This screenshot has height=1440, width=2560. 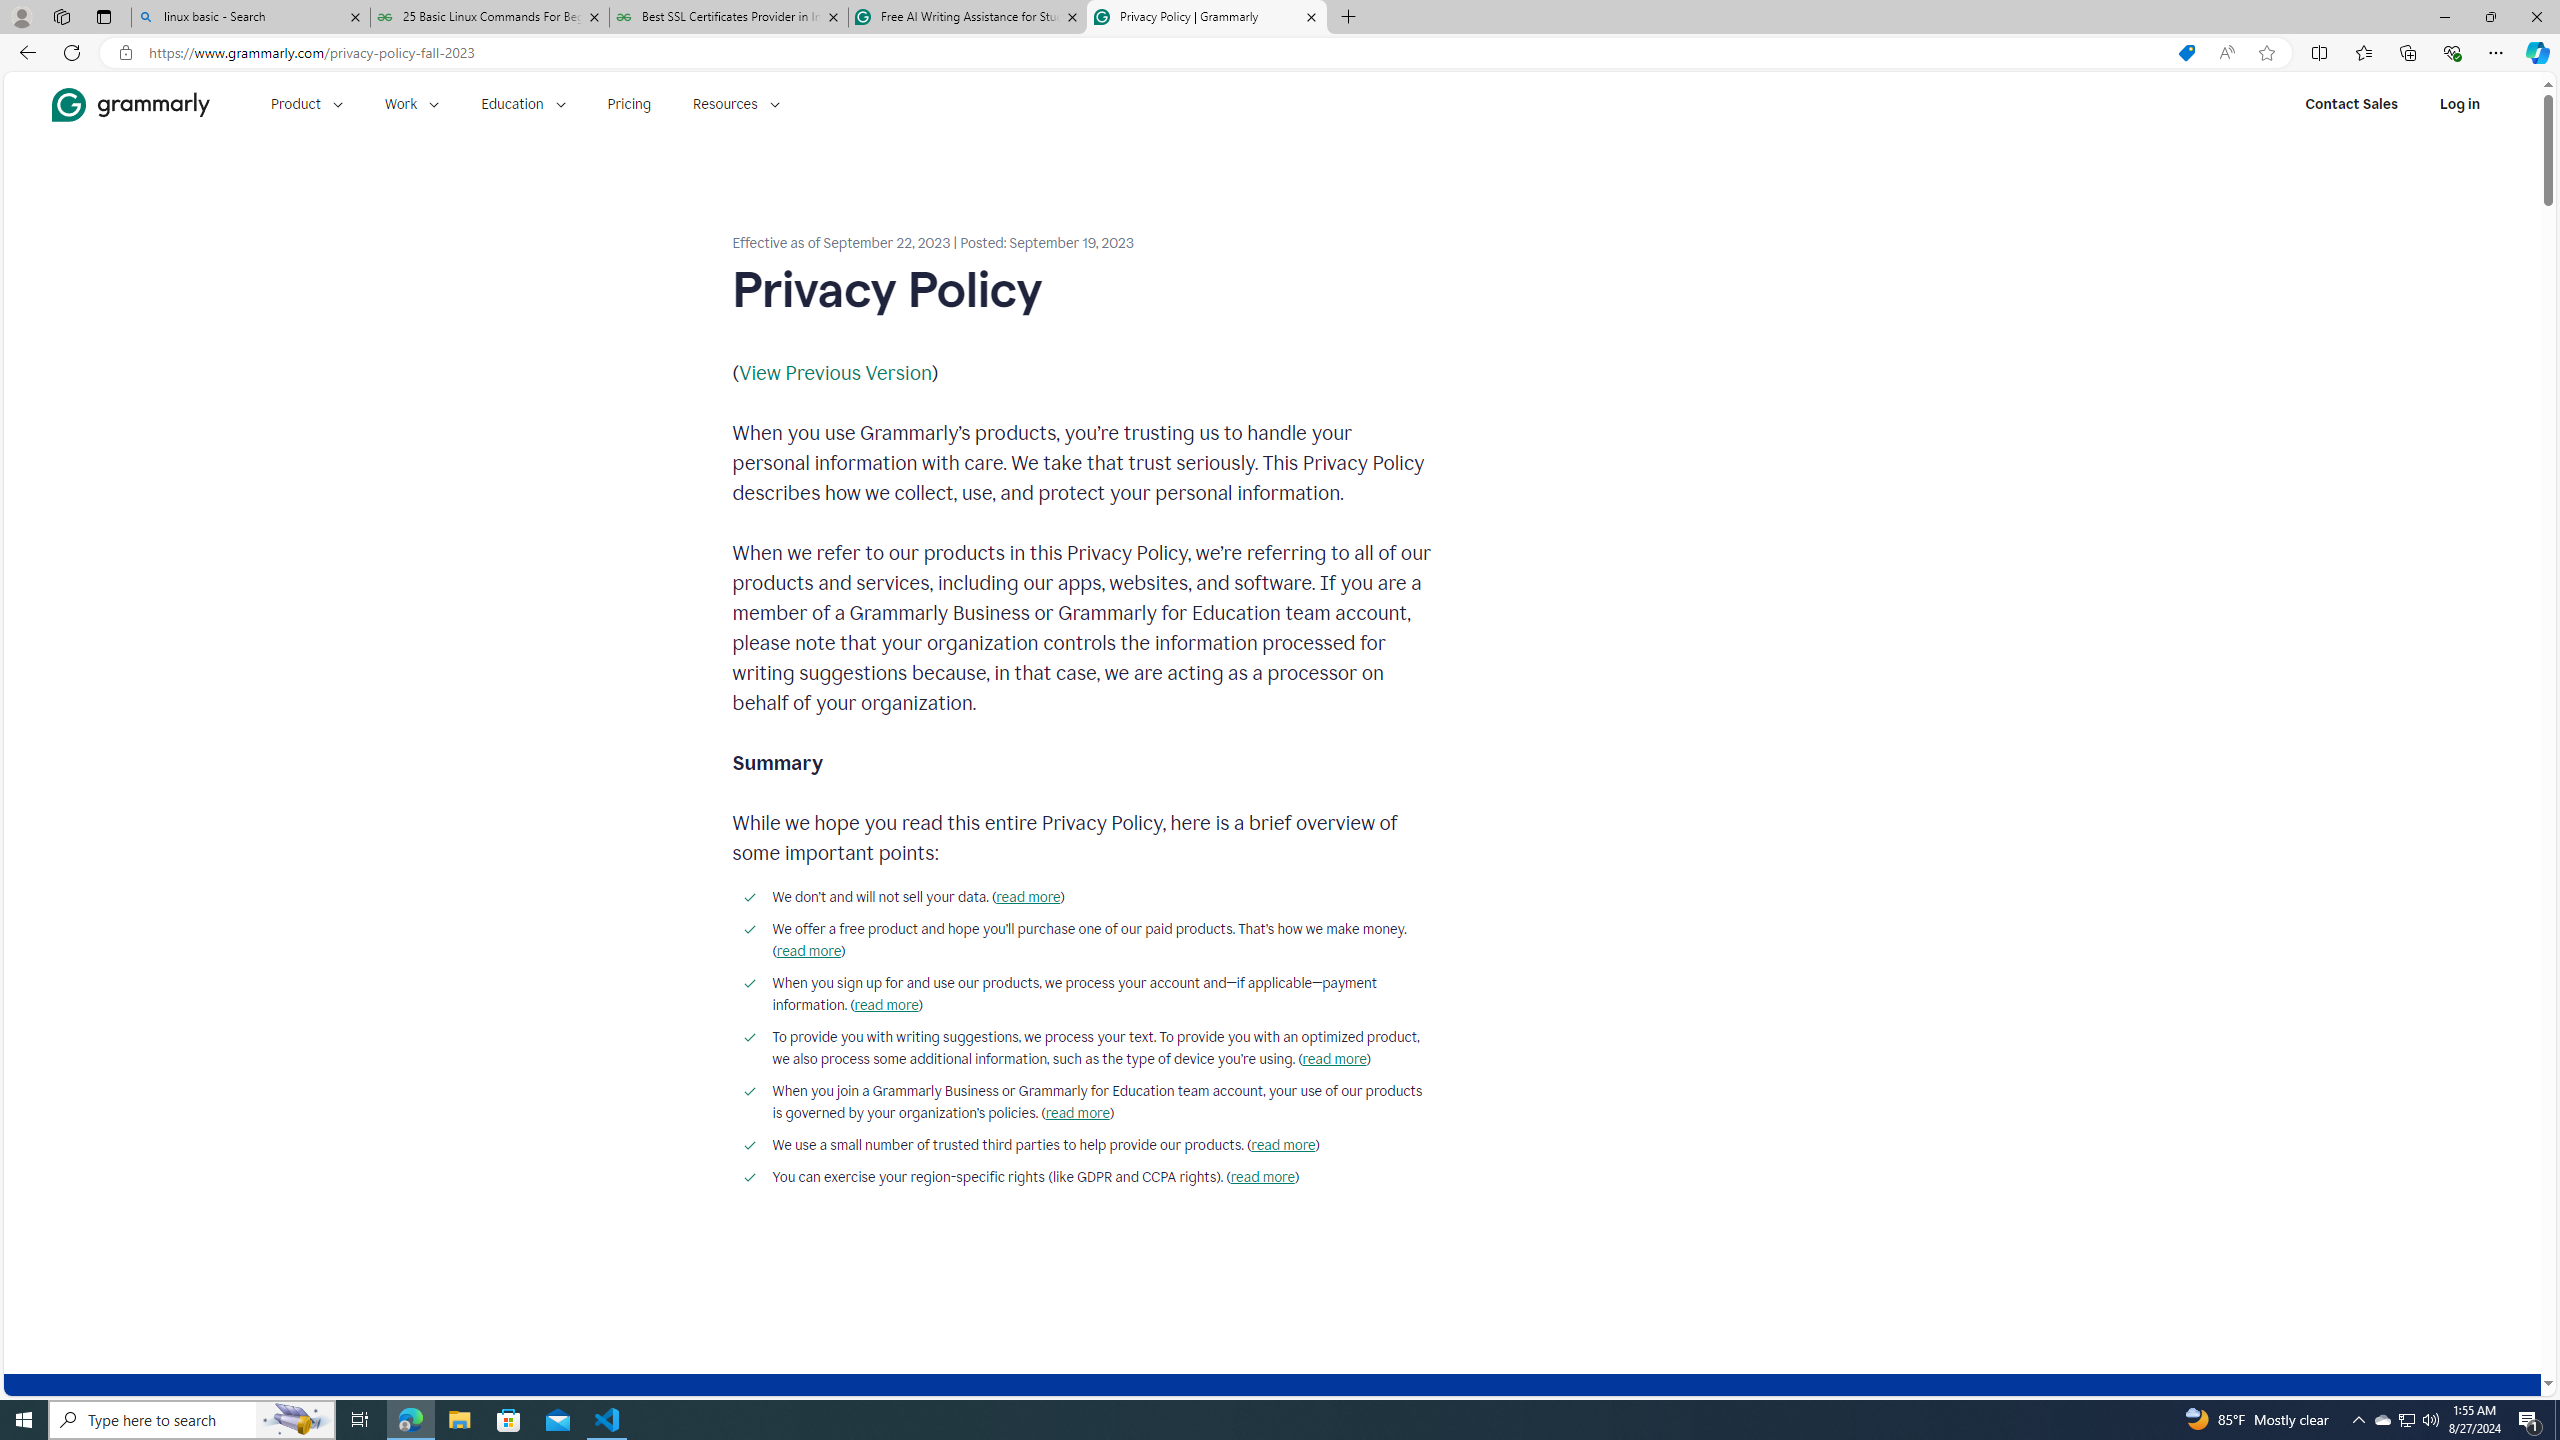 I want to click on Work, so click(x=412, y=104).